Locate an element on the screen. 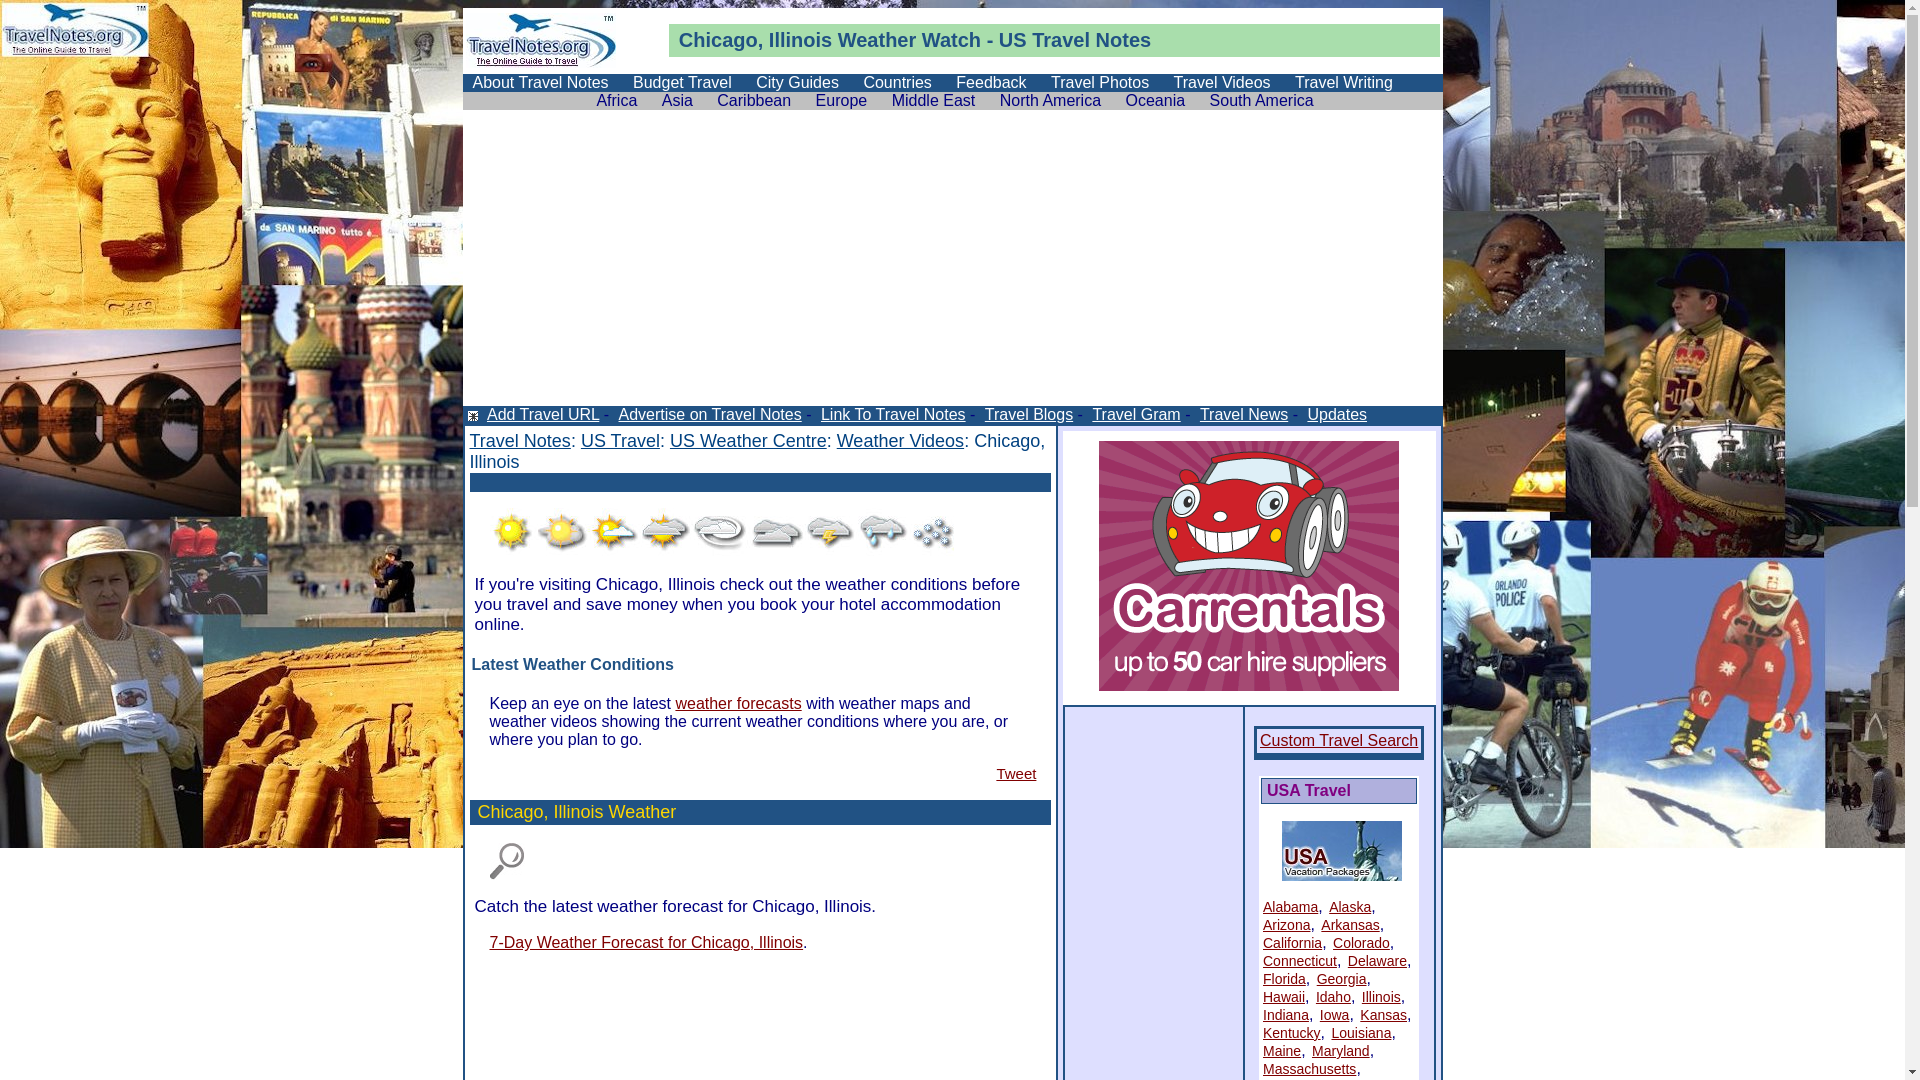 The image size is (1920, 1080). Travel Photos is located at coordinates (1100, 82).